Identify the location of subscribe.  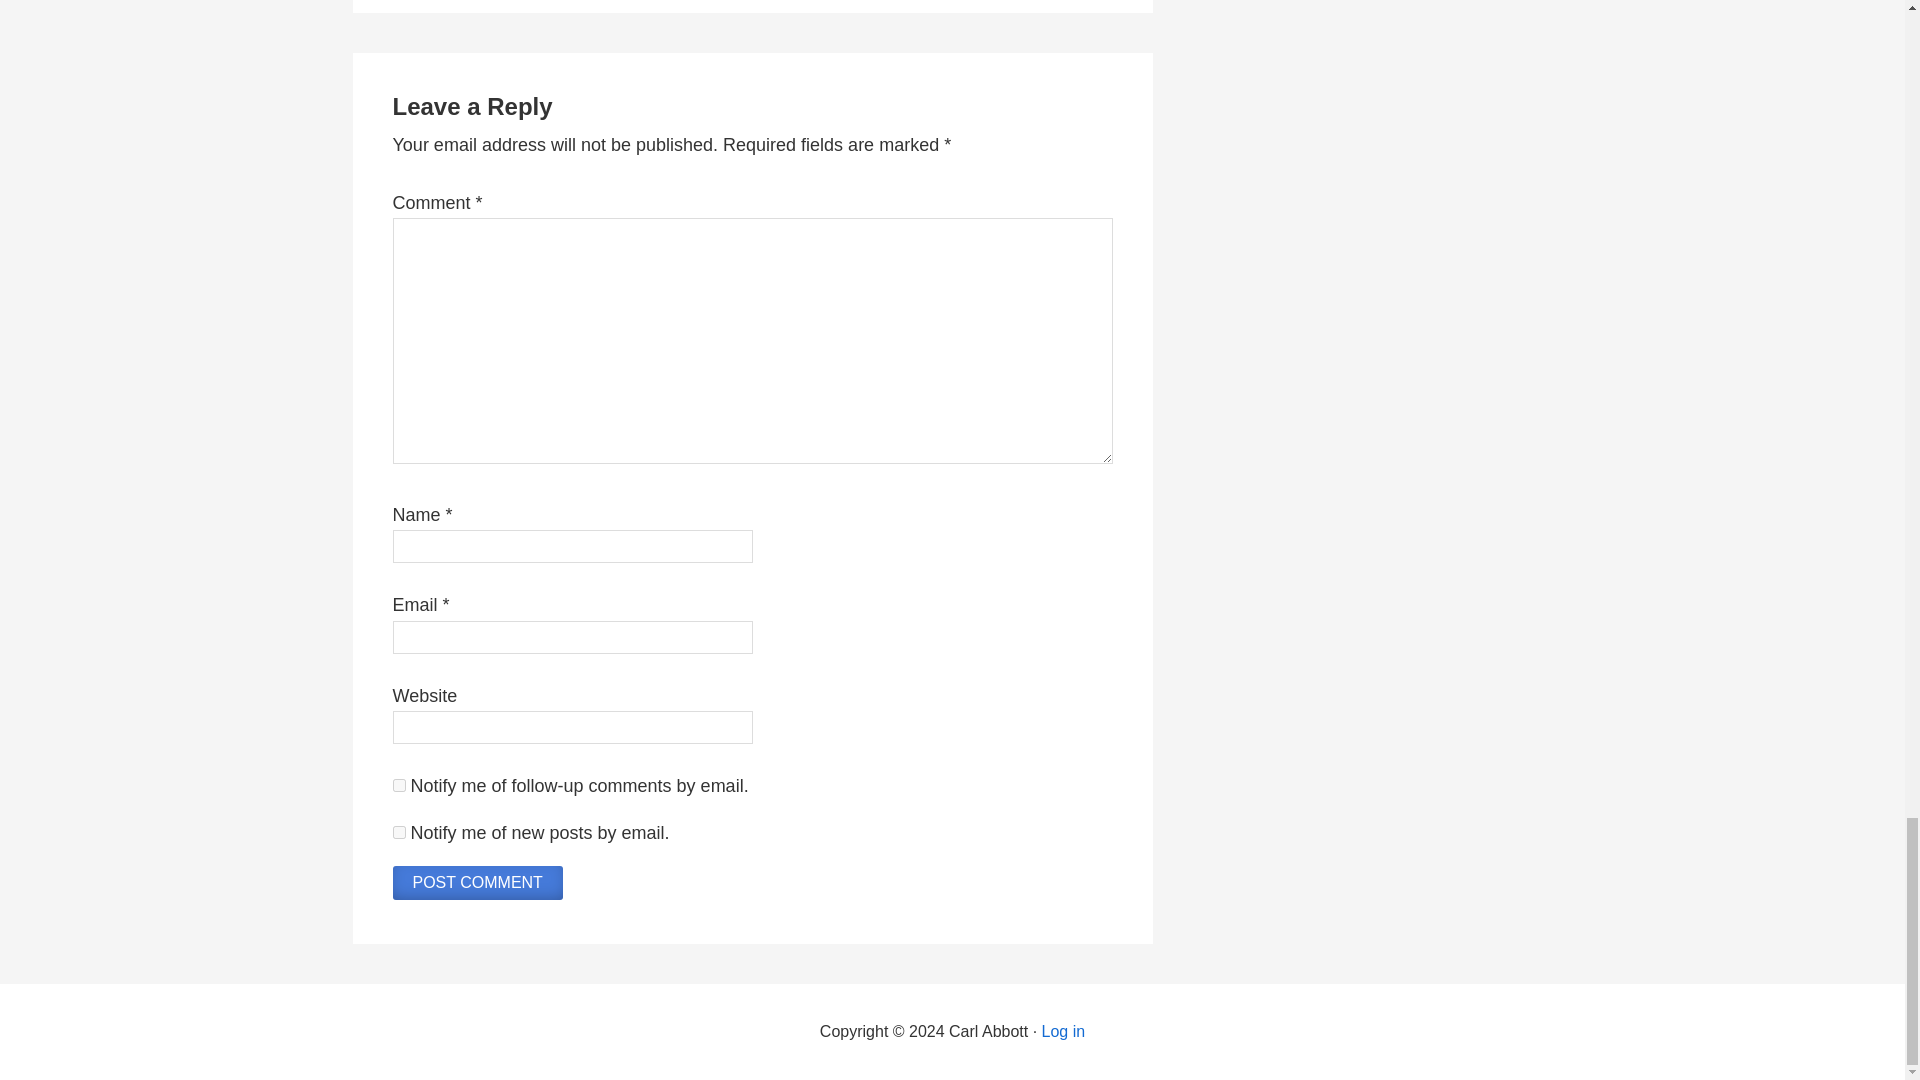
(398, 832).